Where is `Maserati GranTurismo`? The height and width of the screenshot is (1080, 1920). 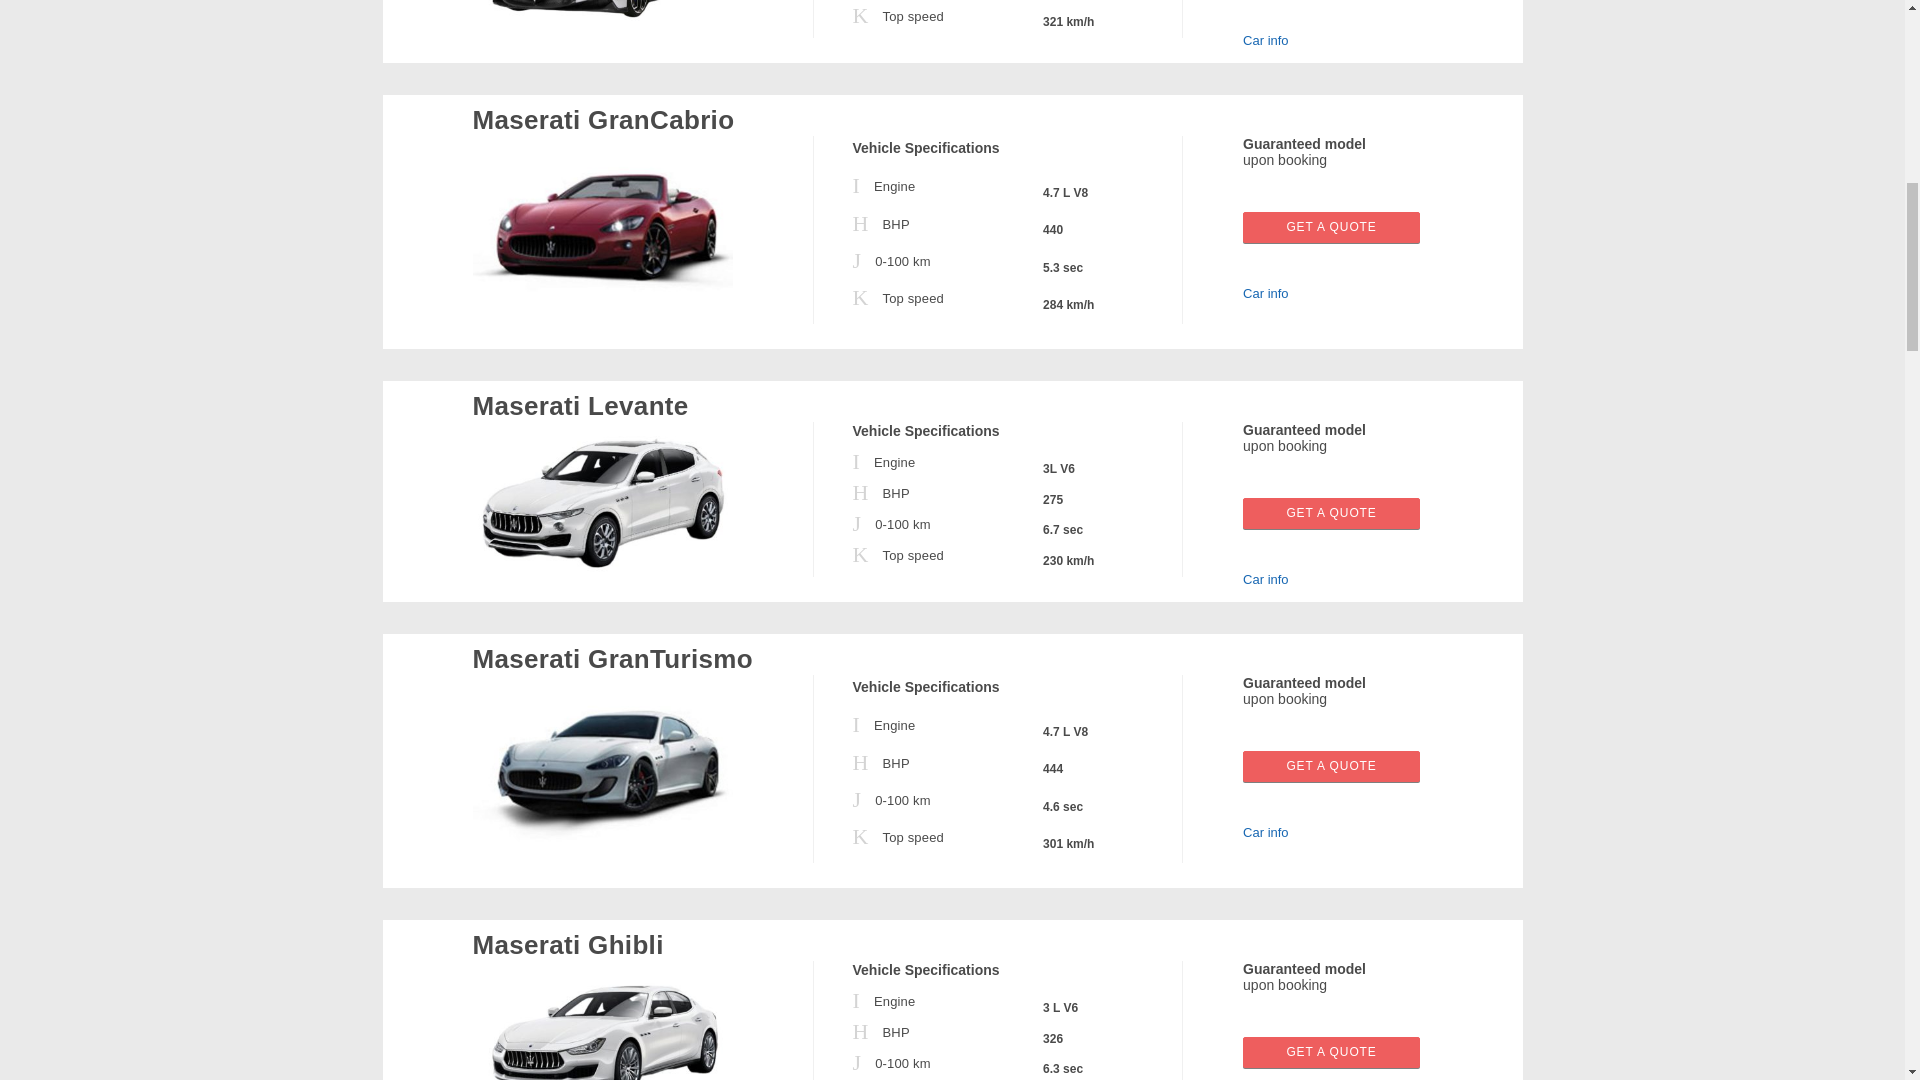 Maserati GranTurismo is located at coordinates (602, 772).